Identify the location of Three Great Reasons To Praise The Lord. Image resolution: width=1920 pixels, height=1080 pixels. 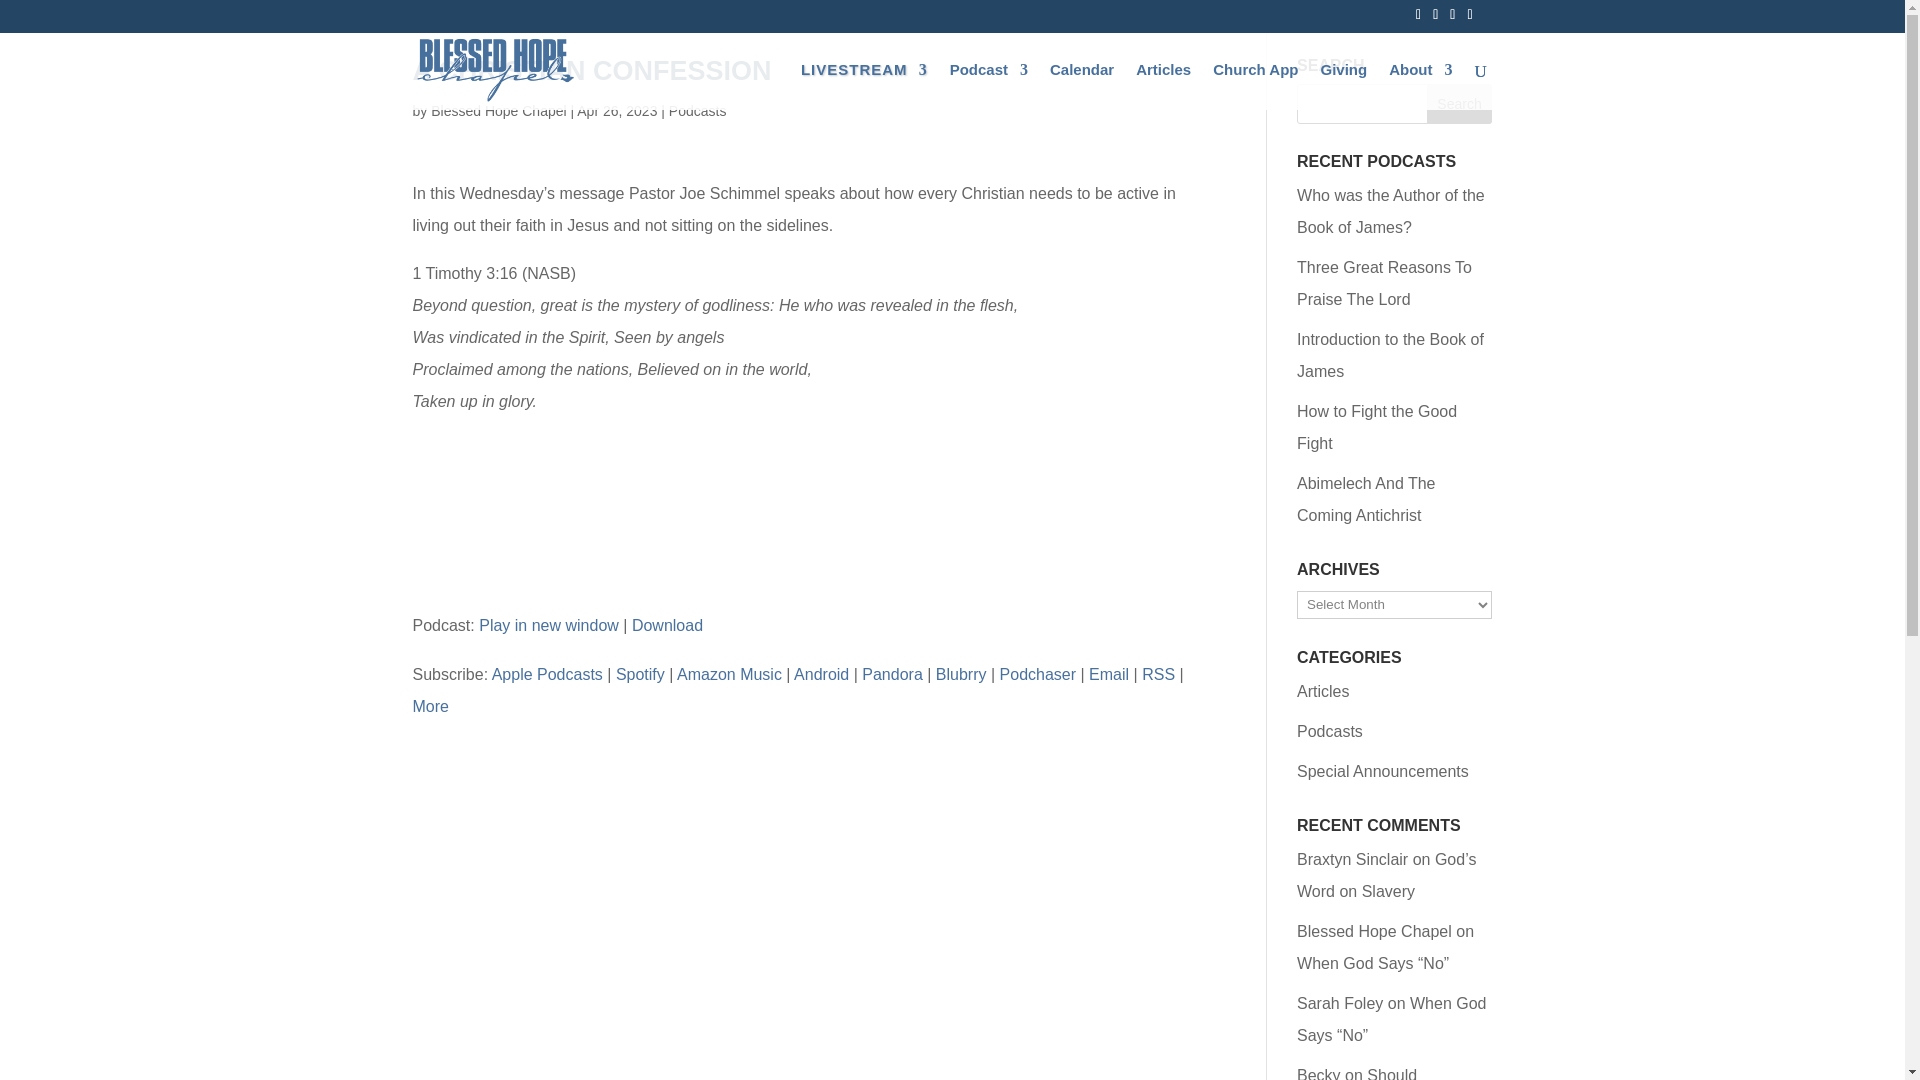
(1384, 283).